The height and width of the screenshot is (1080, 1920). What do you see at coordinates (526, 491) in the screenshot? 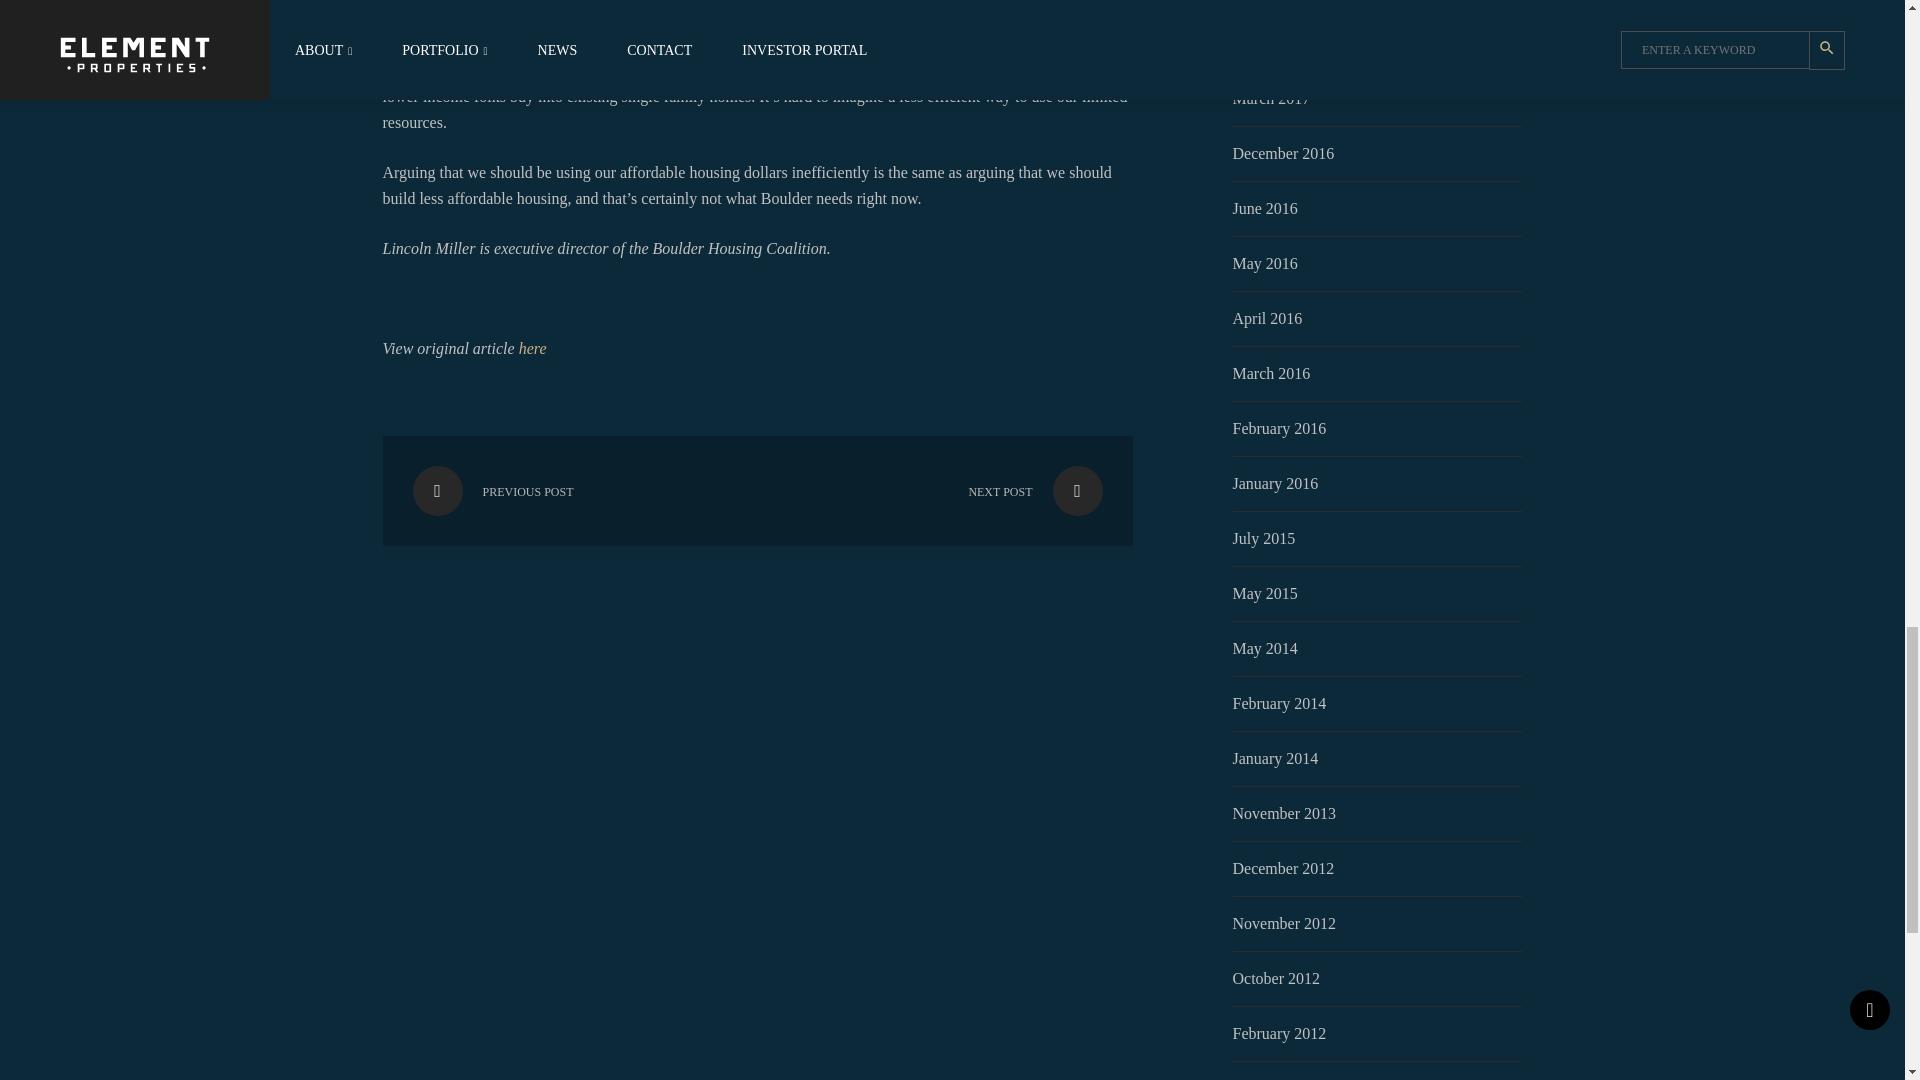
I see `PREVIOUS POST` at bounding box center [526, 491].